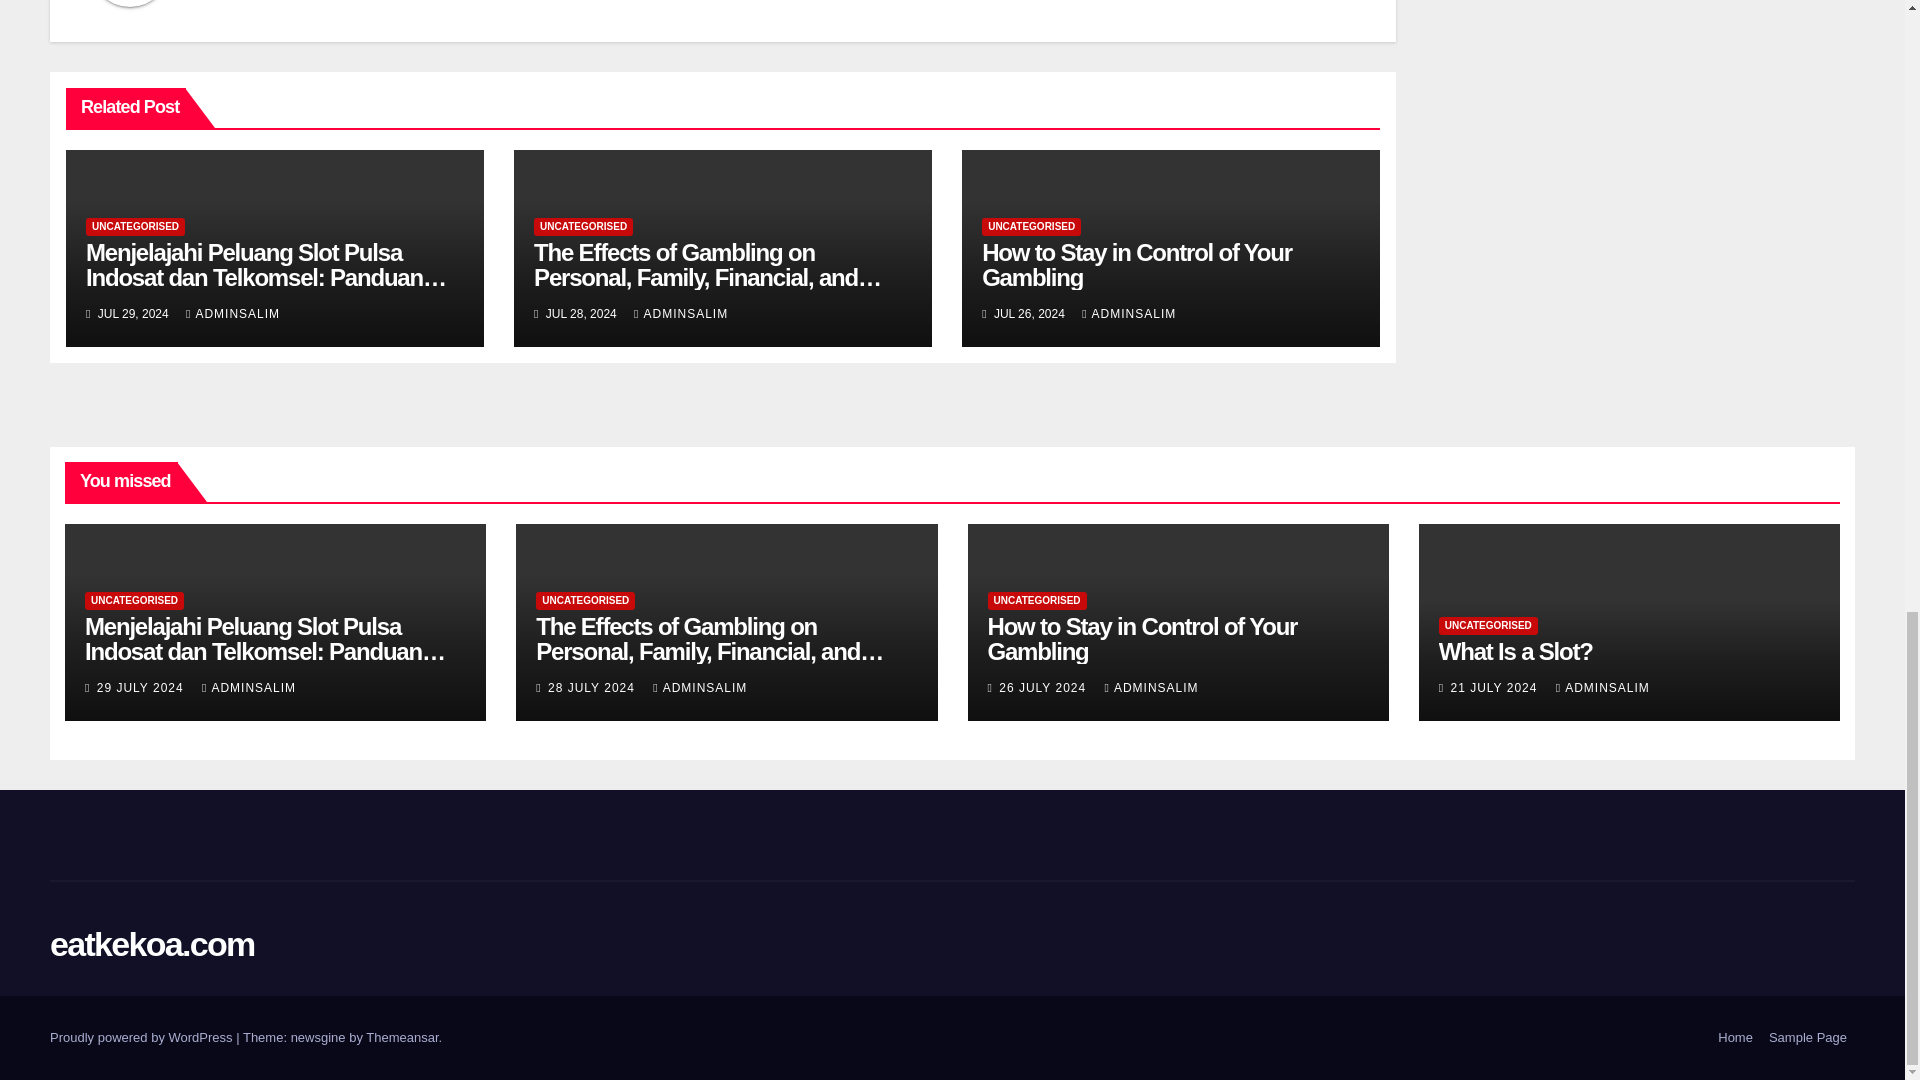 This screenshot has height=1080, width=1920. What do you see at coordinates (1136, 264) in the screenshot?
I see `How to Stay in Control of Your Gambling` at bounding box center [1136, 264].